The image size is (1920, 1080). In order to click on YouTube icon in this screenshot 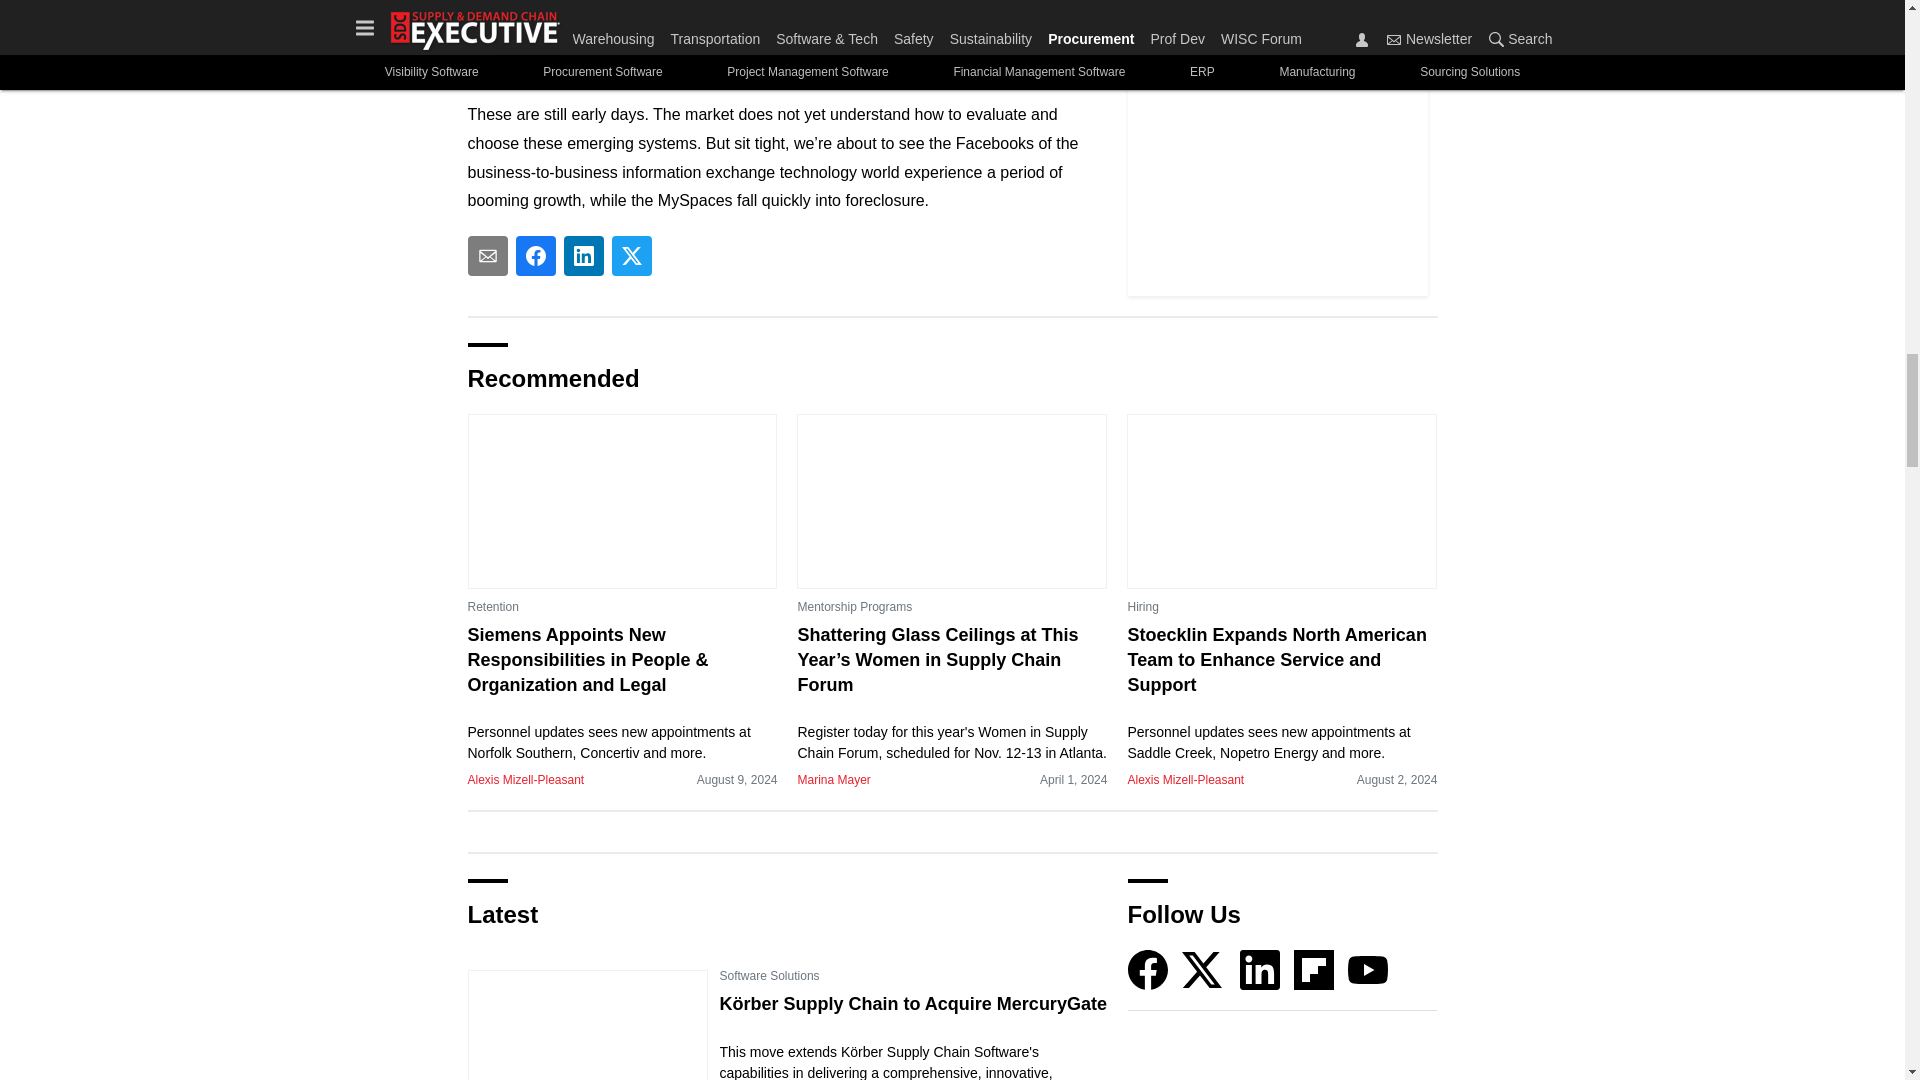, I will do `click(1368, 970)`.